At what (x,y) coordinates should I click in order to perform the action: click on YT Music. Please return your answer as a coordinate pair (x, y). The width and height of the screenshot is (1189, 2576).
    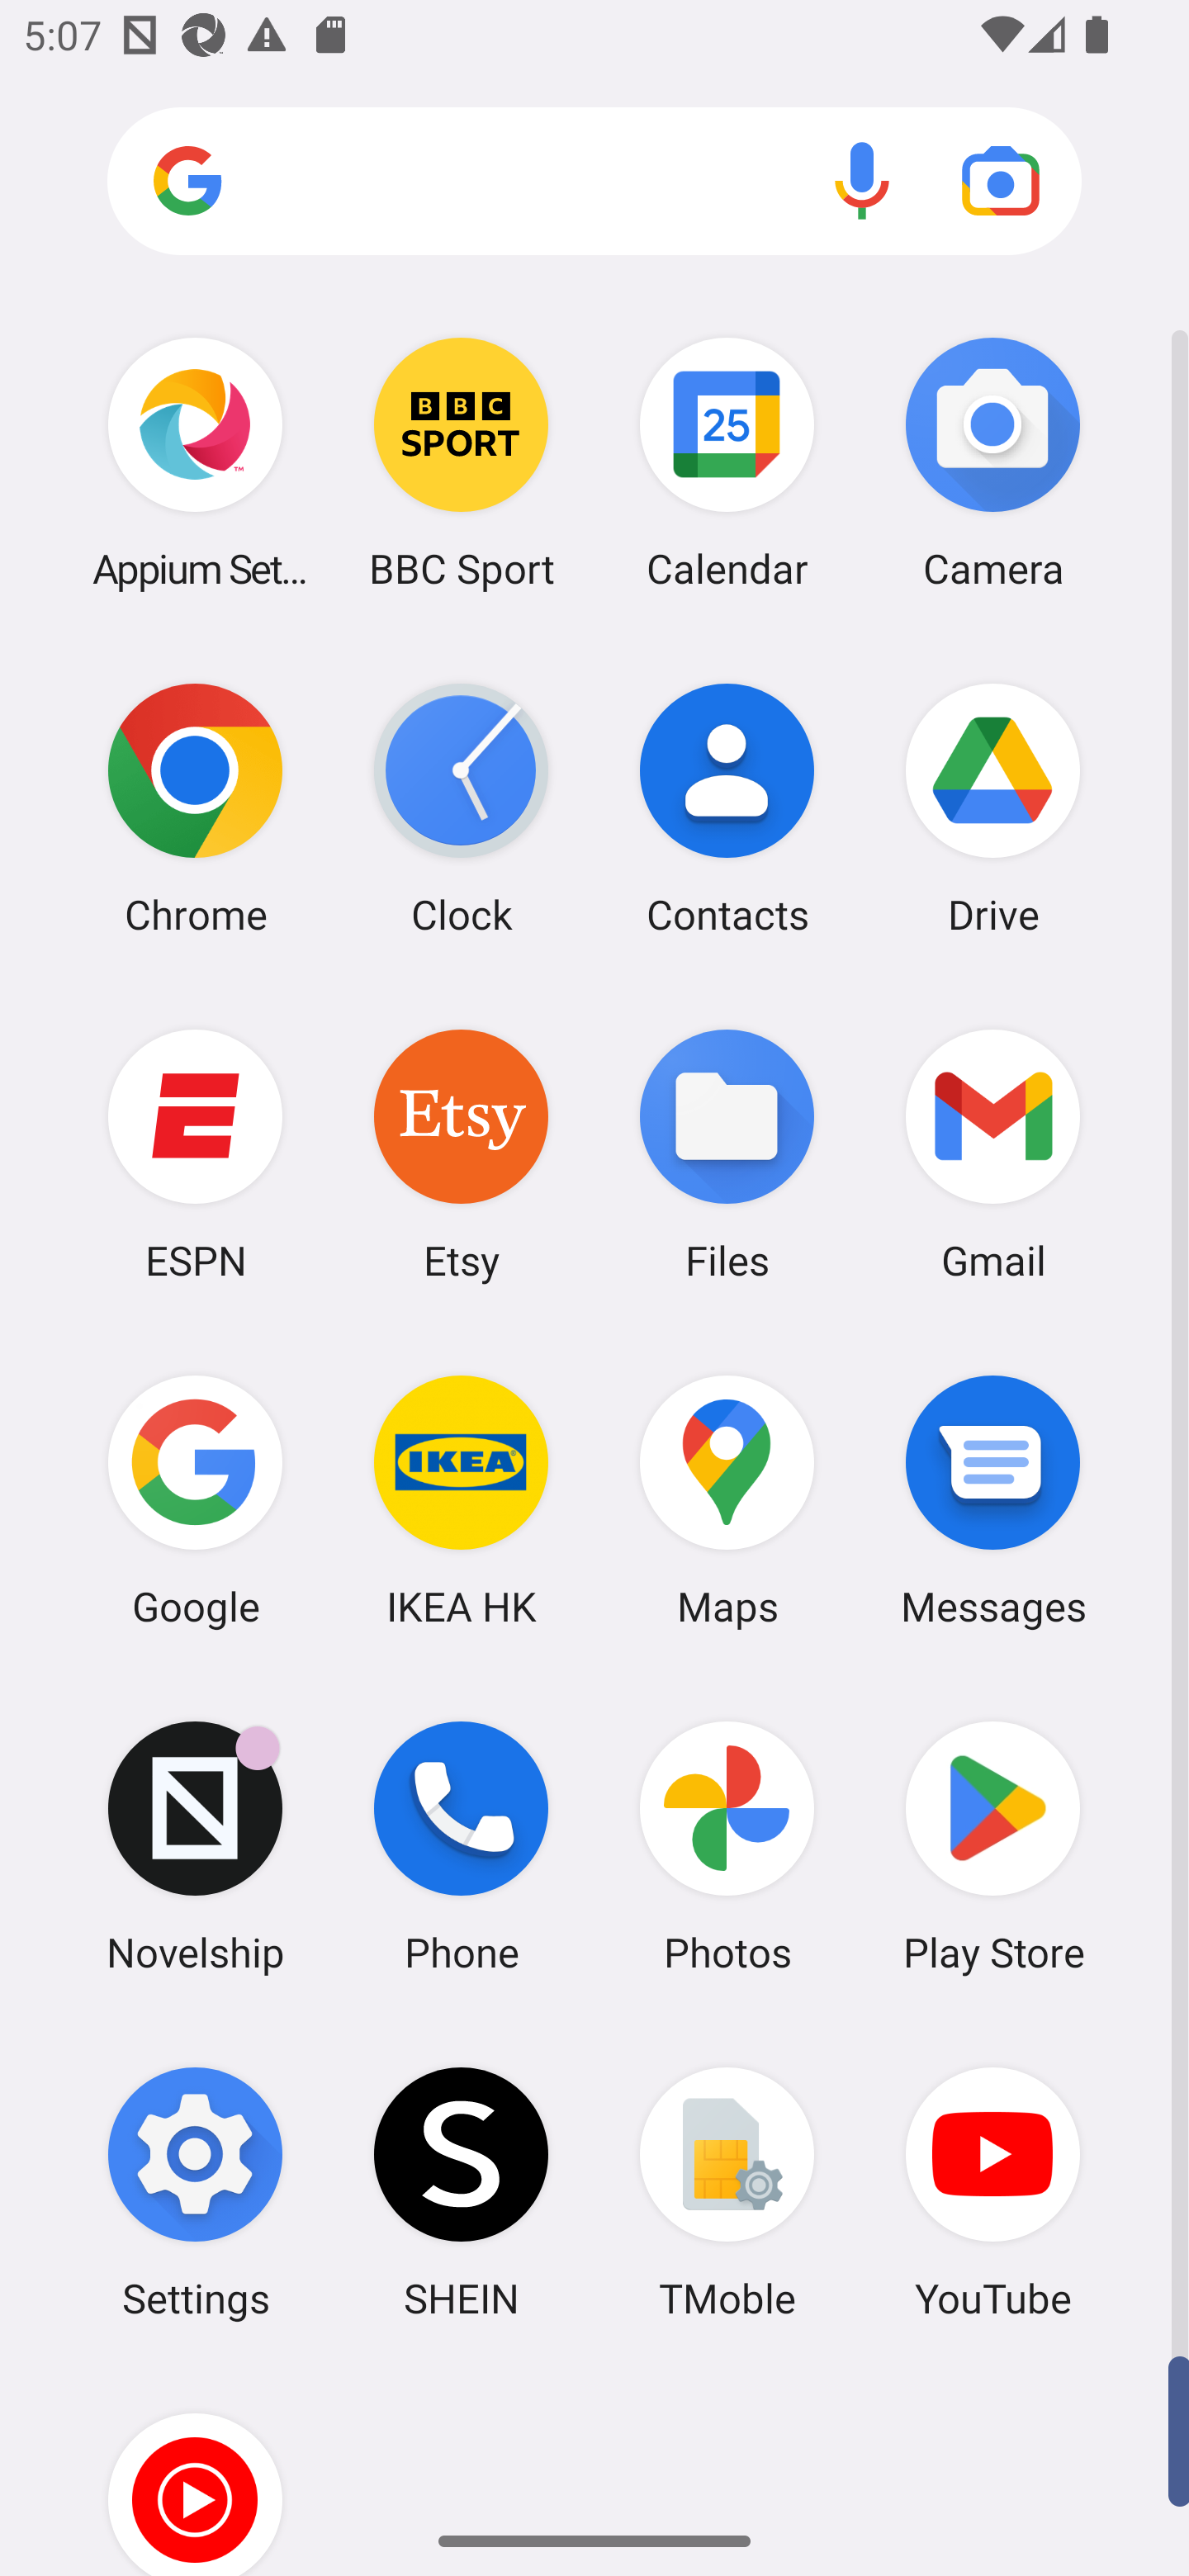
    Looking at the image, I should click on (195, 2470).